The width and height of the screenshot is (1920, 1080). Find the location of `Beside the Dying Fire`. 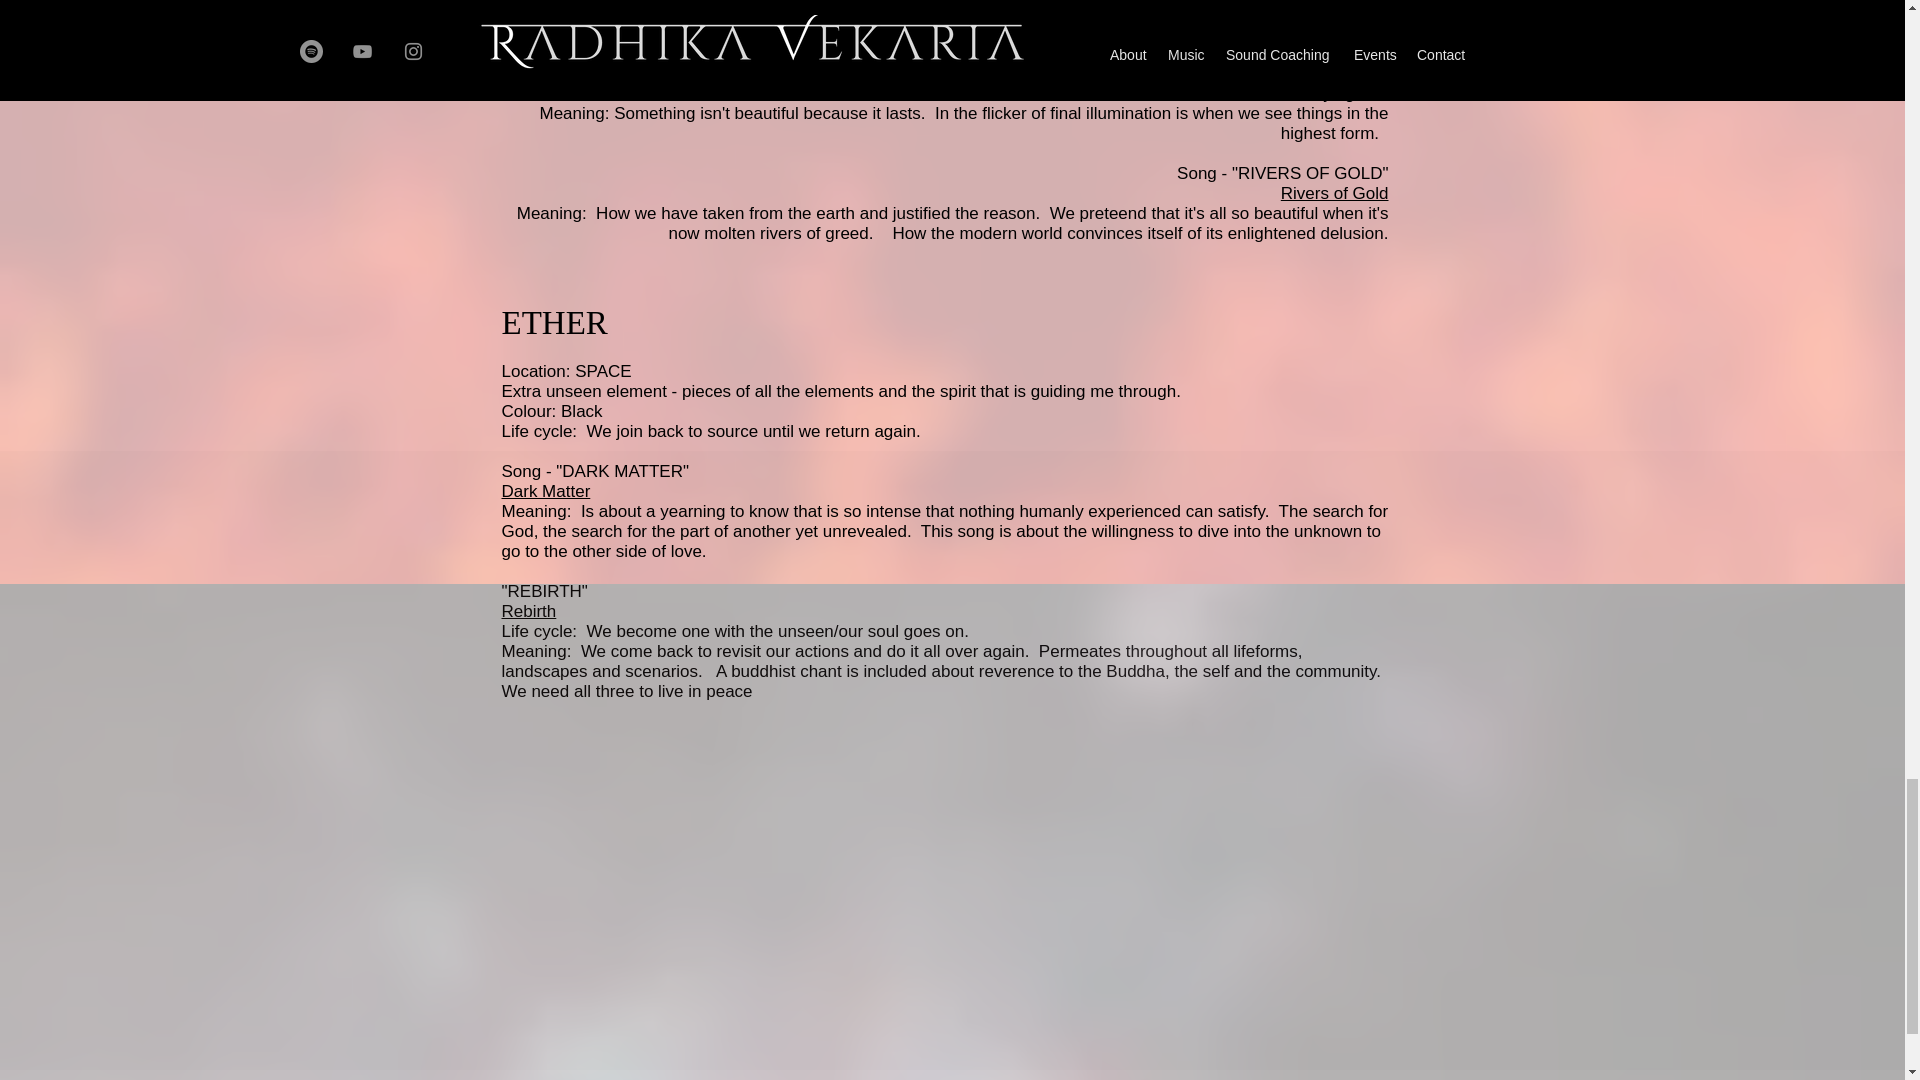

Beside the Dying Fire is located at coordinates (1307, 93).